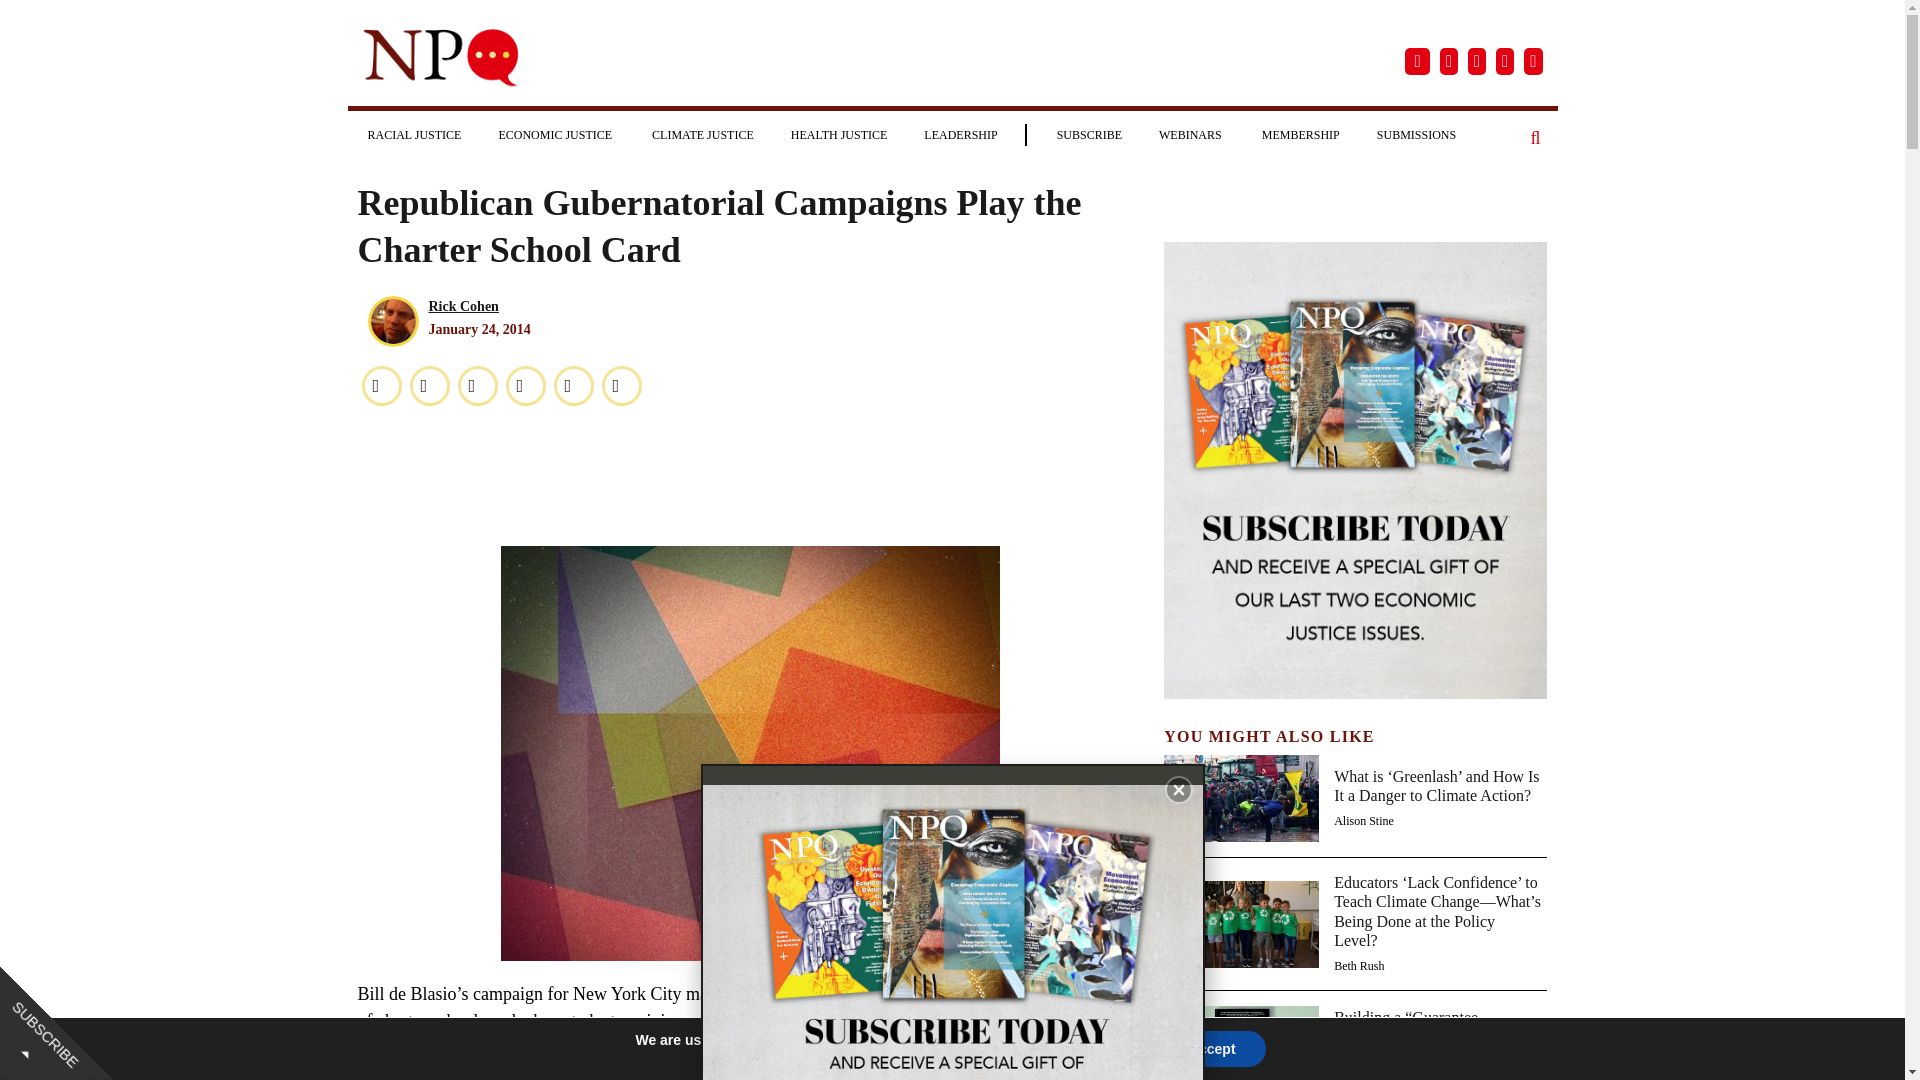  I want to click on Facebook, so click(381, 386).